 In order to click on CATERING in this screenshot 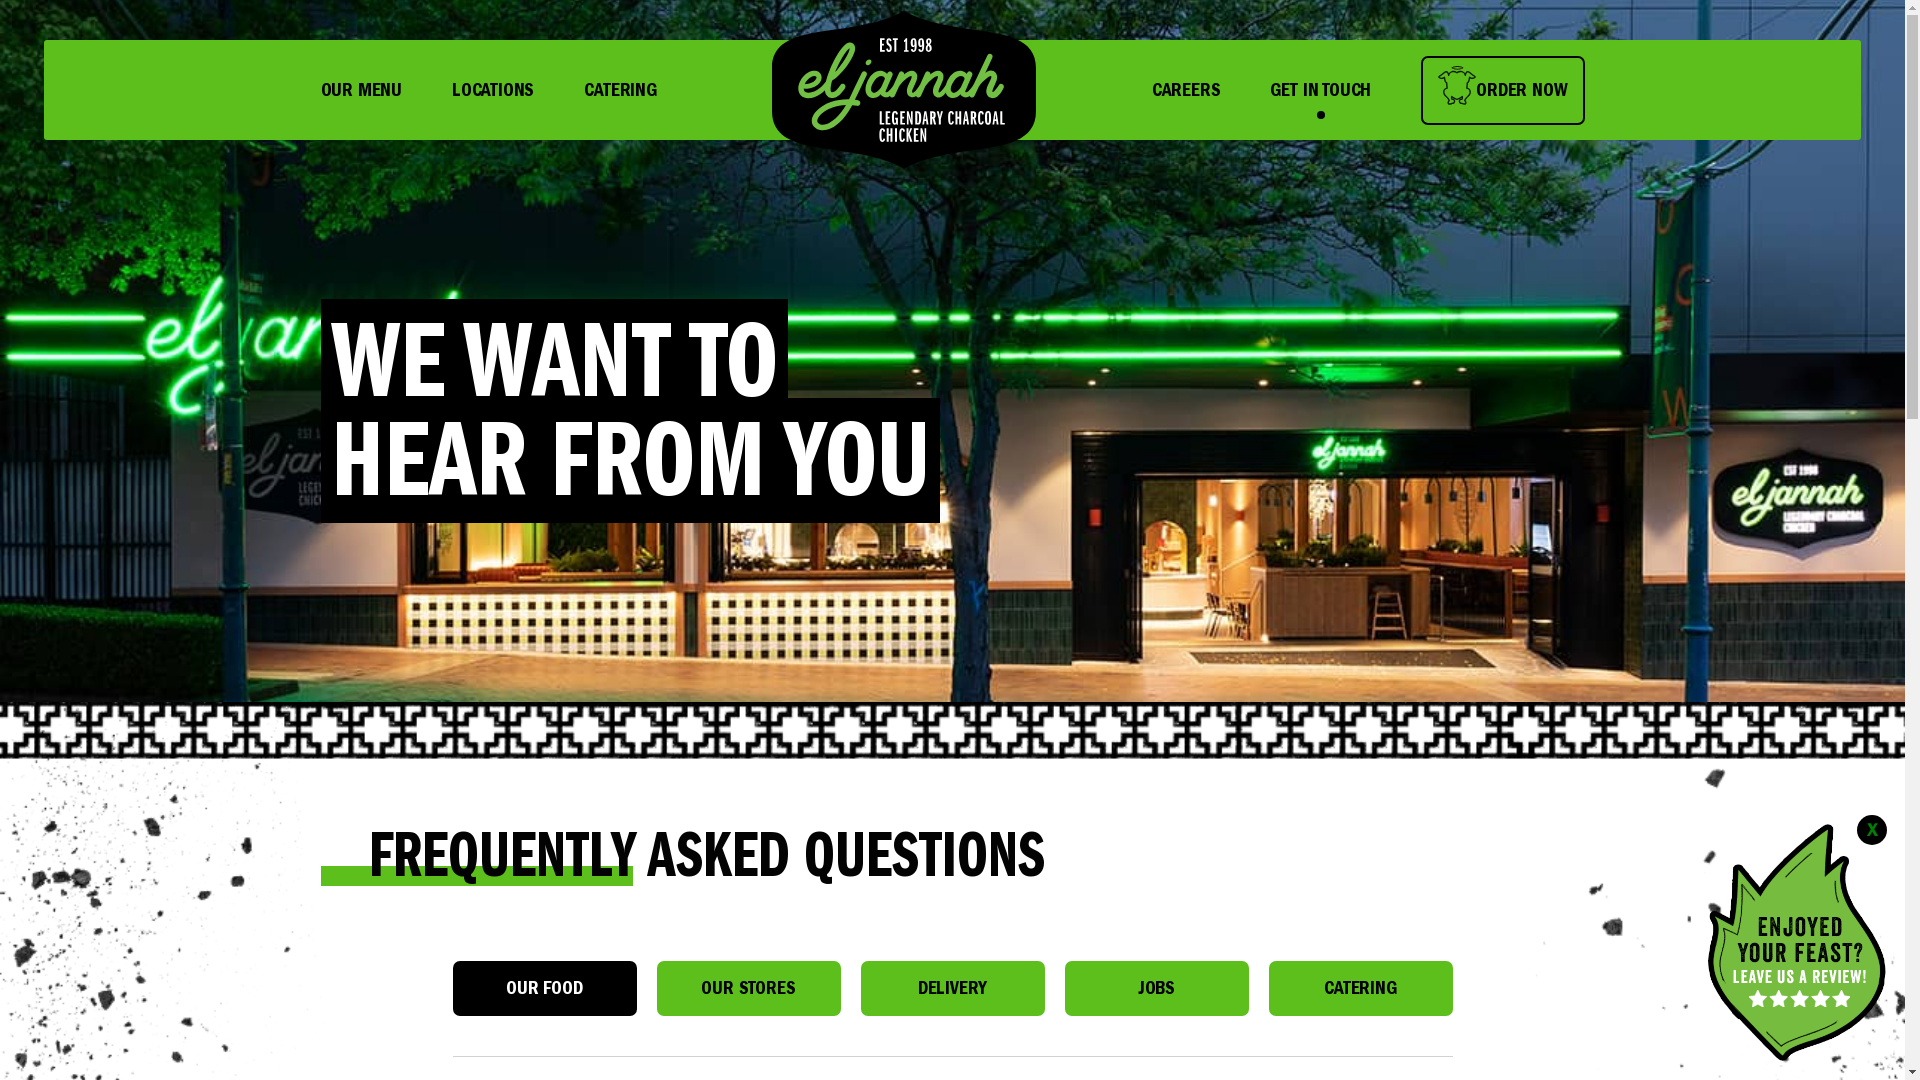, I will do `click(620, 90)`.